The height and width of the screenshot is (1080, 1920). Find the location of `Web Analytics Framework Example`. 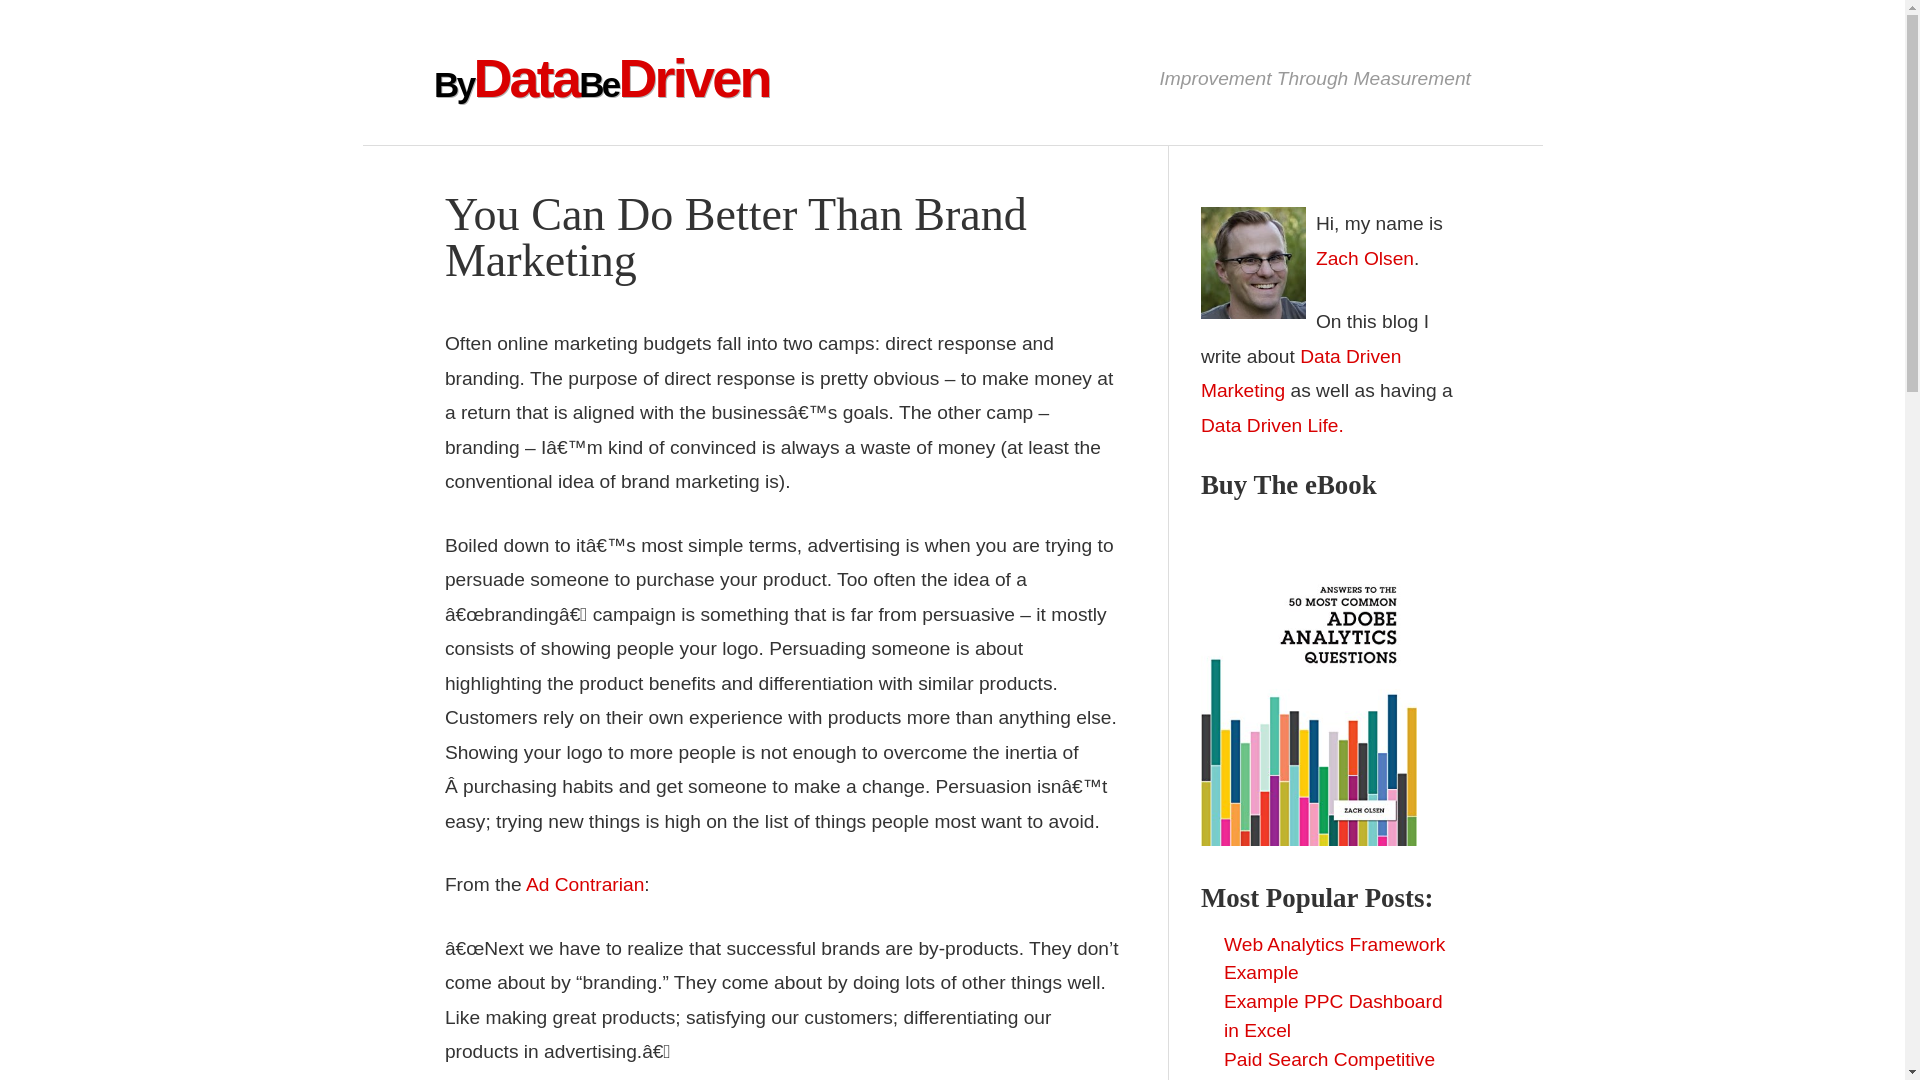

Web Analytics Framework Example is located at coordinates (1334, 958).